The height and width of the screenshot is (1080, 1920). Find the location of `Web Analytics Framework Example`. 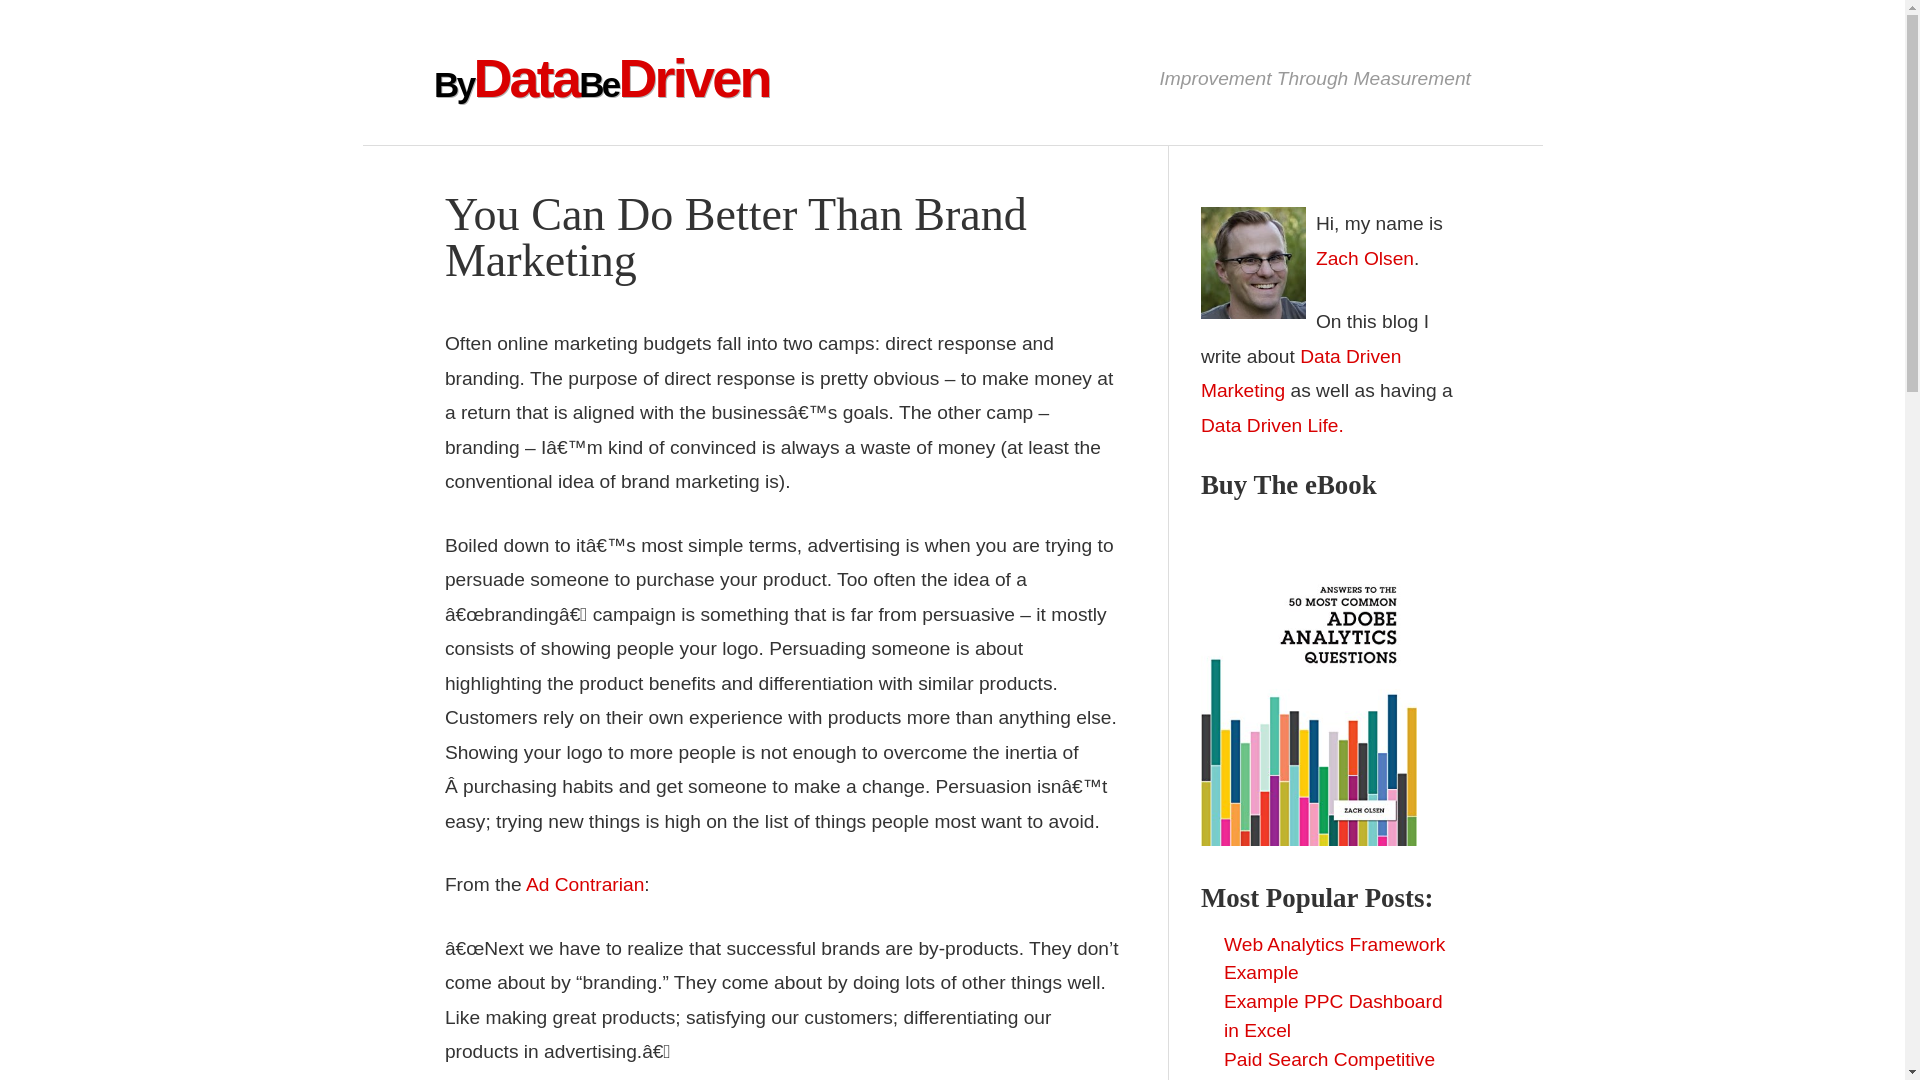

Web Analytics Framework Example is located at coordinates (1334, 958).